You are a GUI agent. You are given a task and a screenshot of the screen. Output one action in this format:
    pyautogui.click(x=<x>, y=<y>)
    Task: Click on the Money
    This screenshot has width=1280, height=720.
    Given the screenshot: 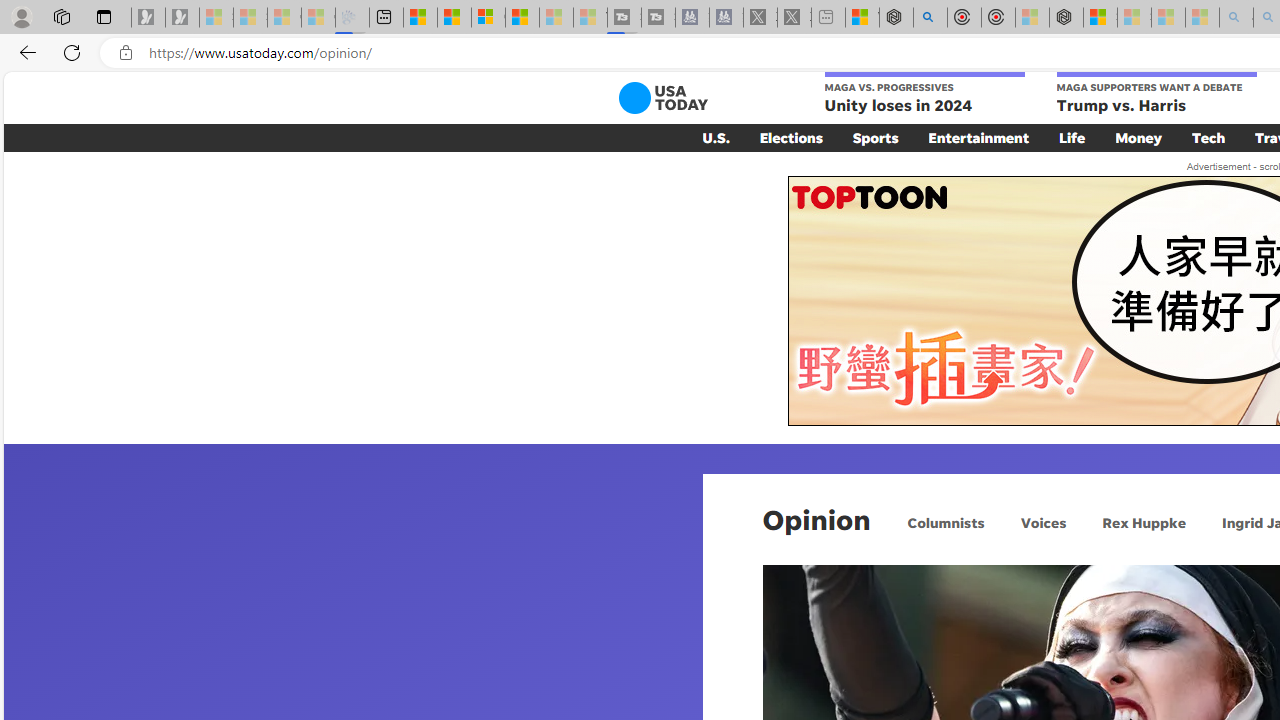 What is the action you would take?
    pyautogui.click(x=1138, y=137)
    